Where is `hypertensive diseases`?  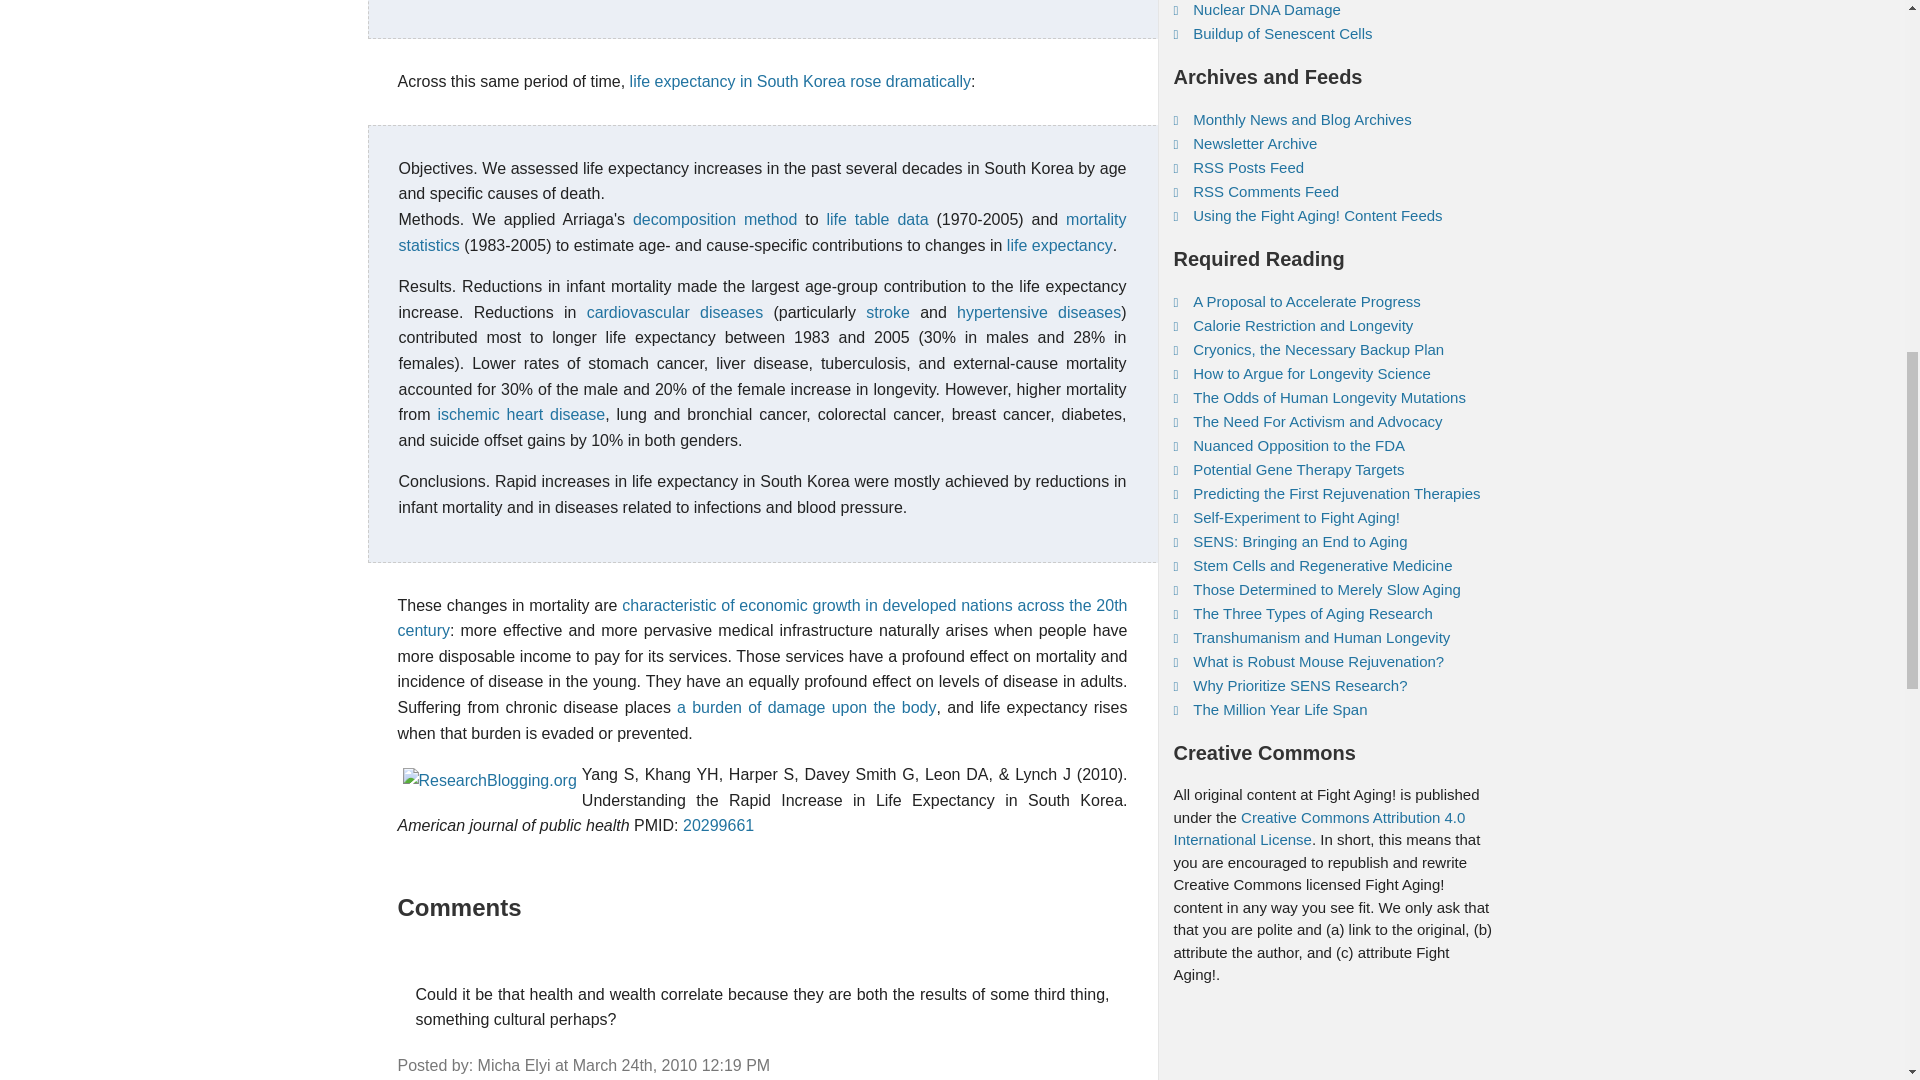
hypertensive diseases is located at coordinates (1038, 312).